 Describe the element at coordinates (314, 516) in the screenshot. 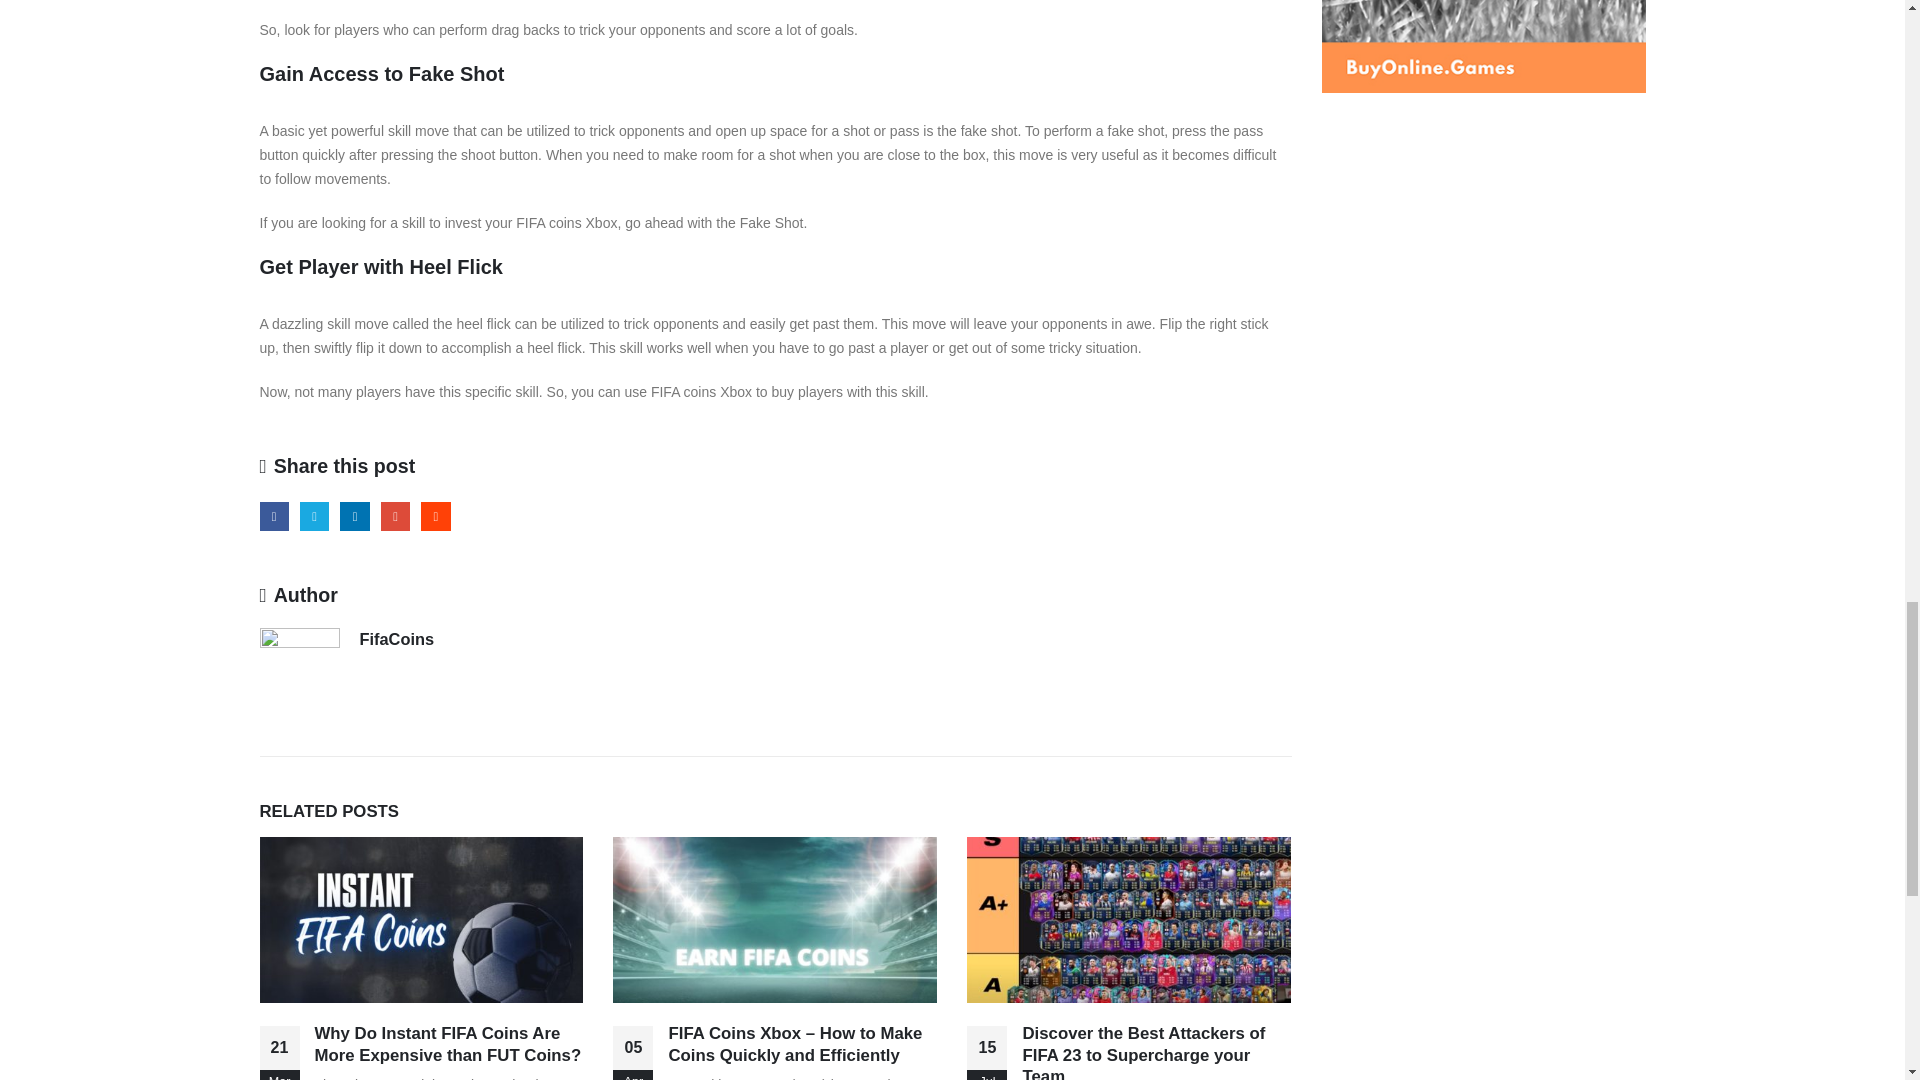

I see `Twitter` at that location.